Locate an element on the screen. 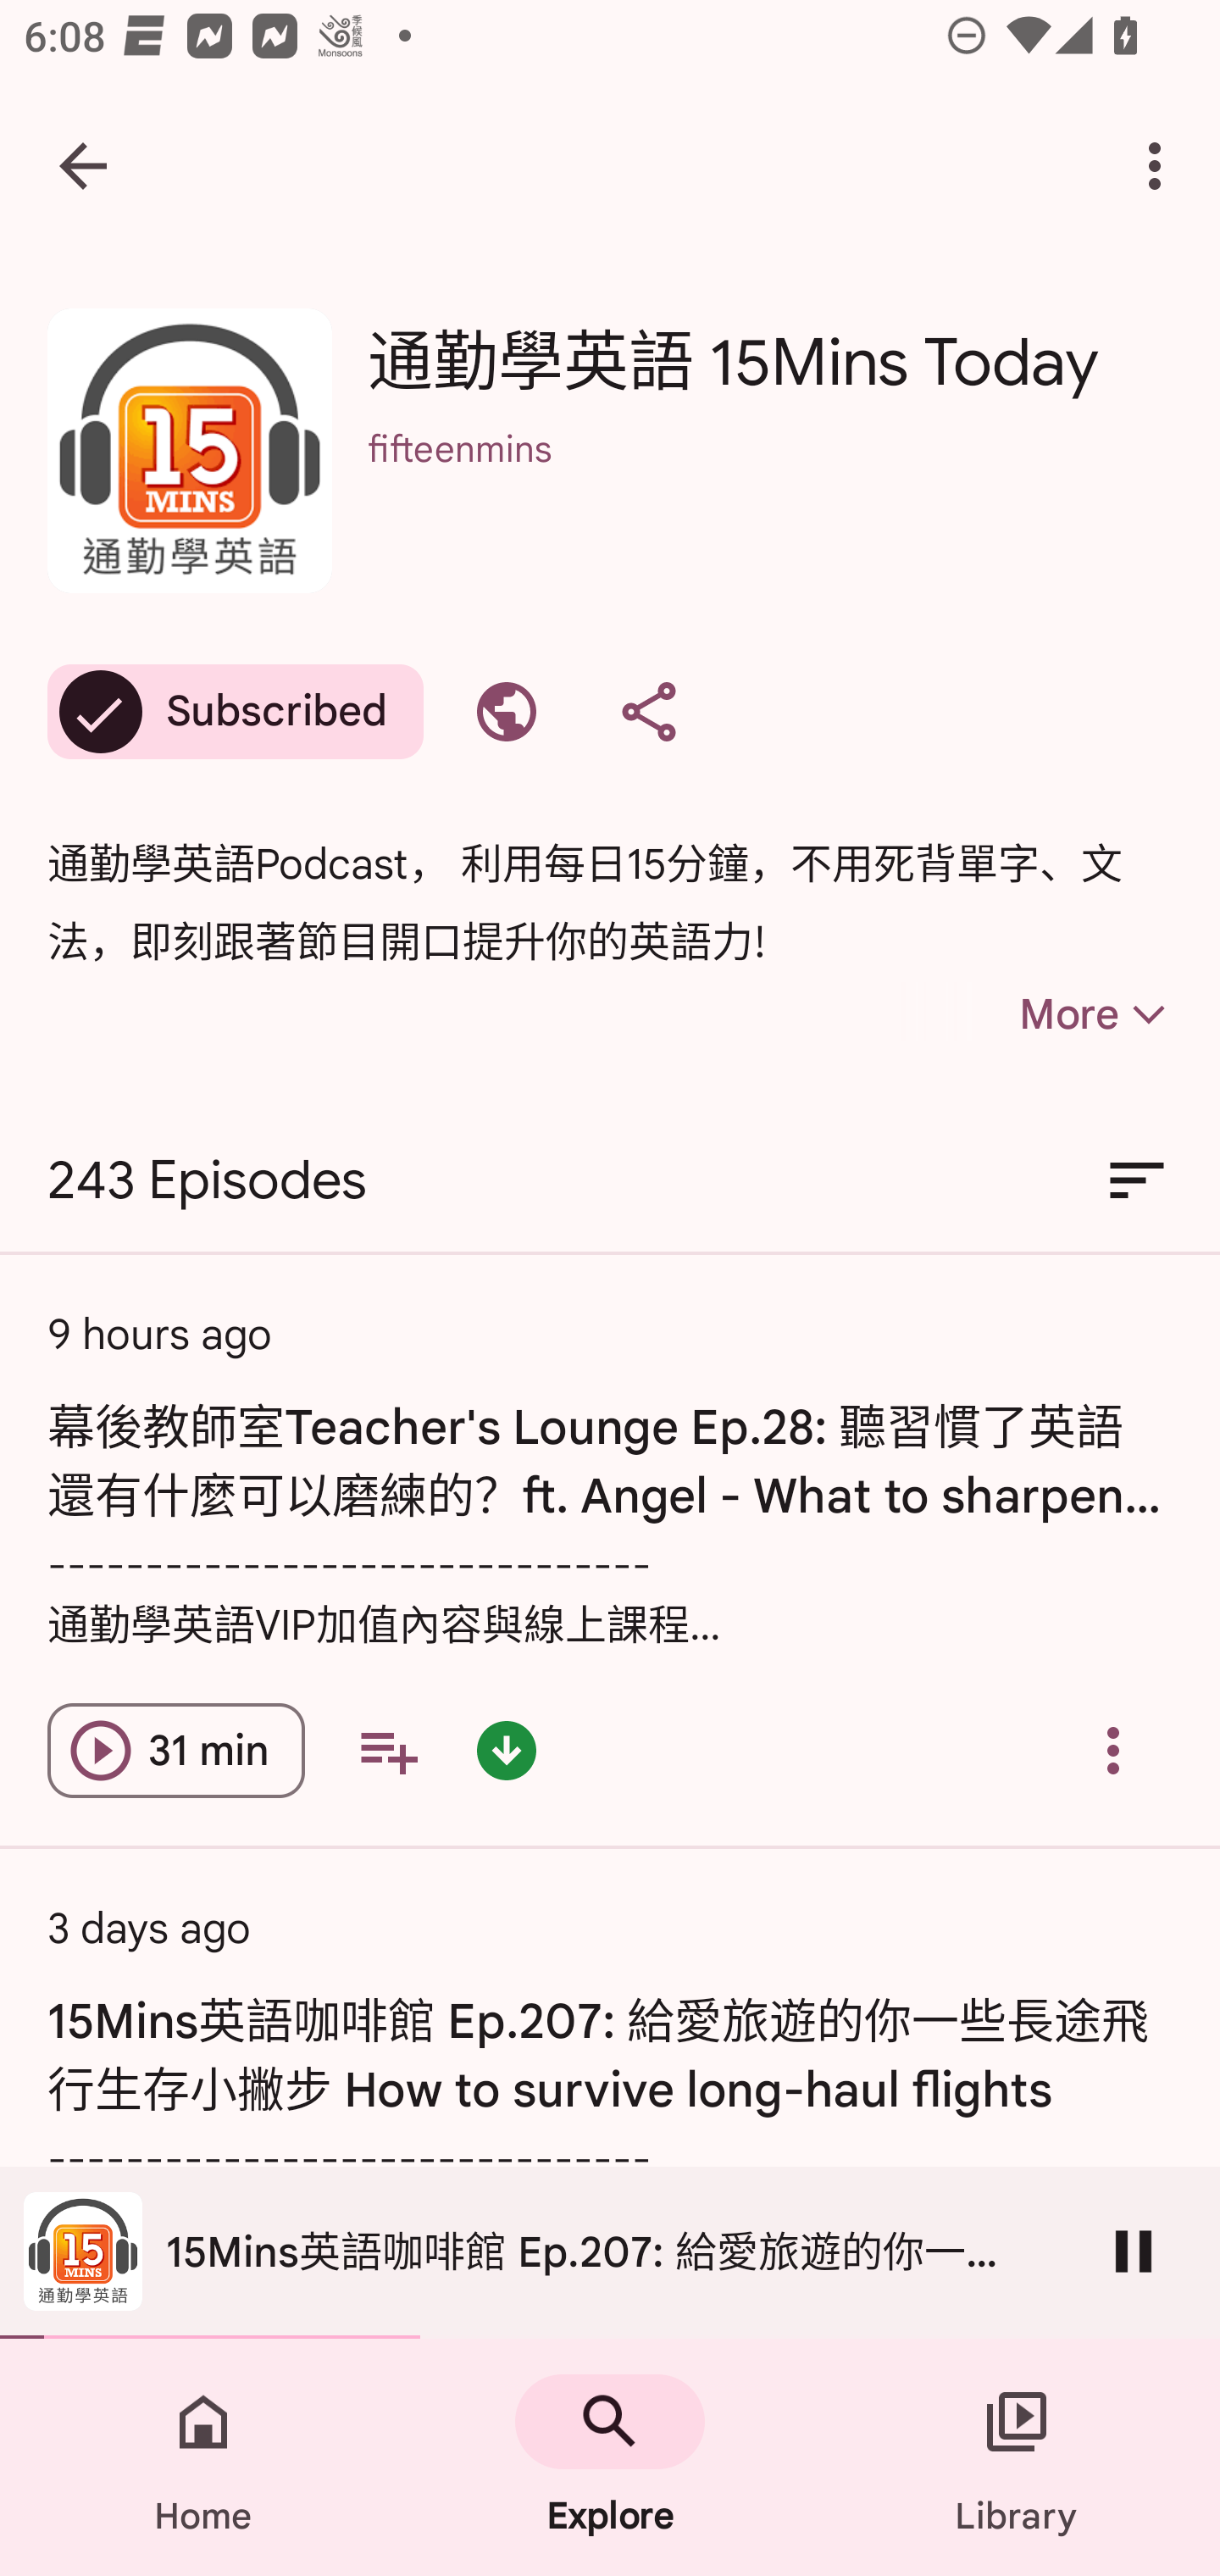  Library is located at coordinates (1017, 2457).